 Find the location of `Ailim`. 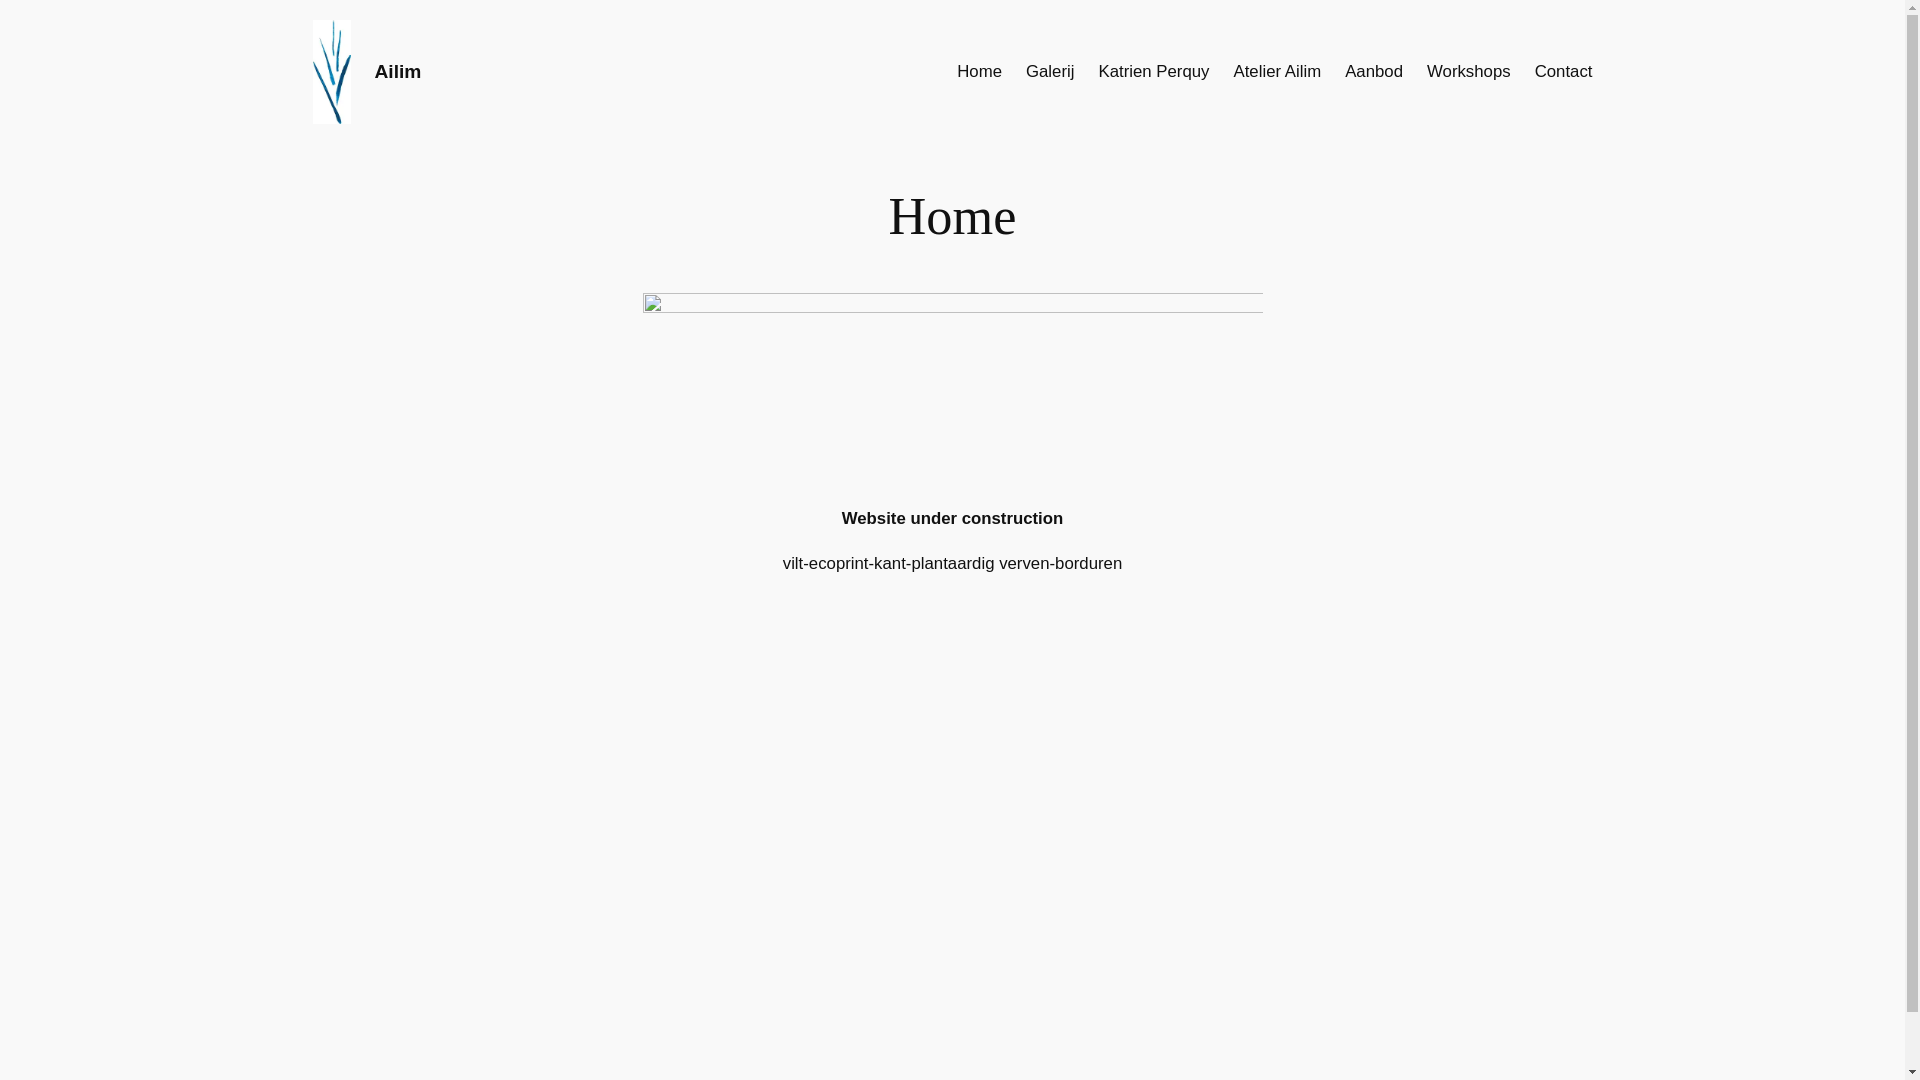

Ailim is located at coordinates (398, 72).